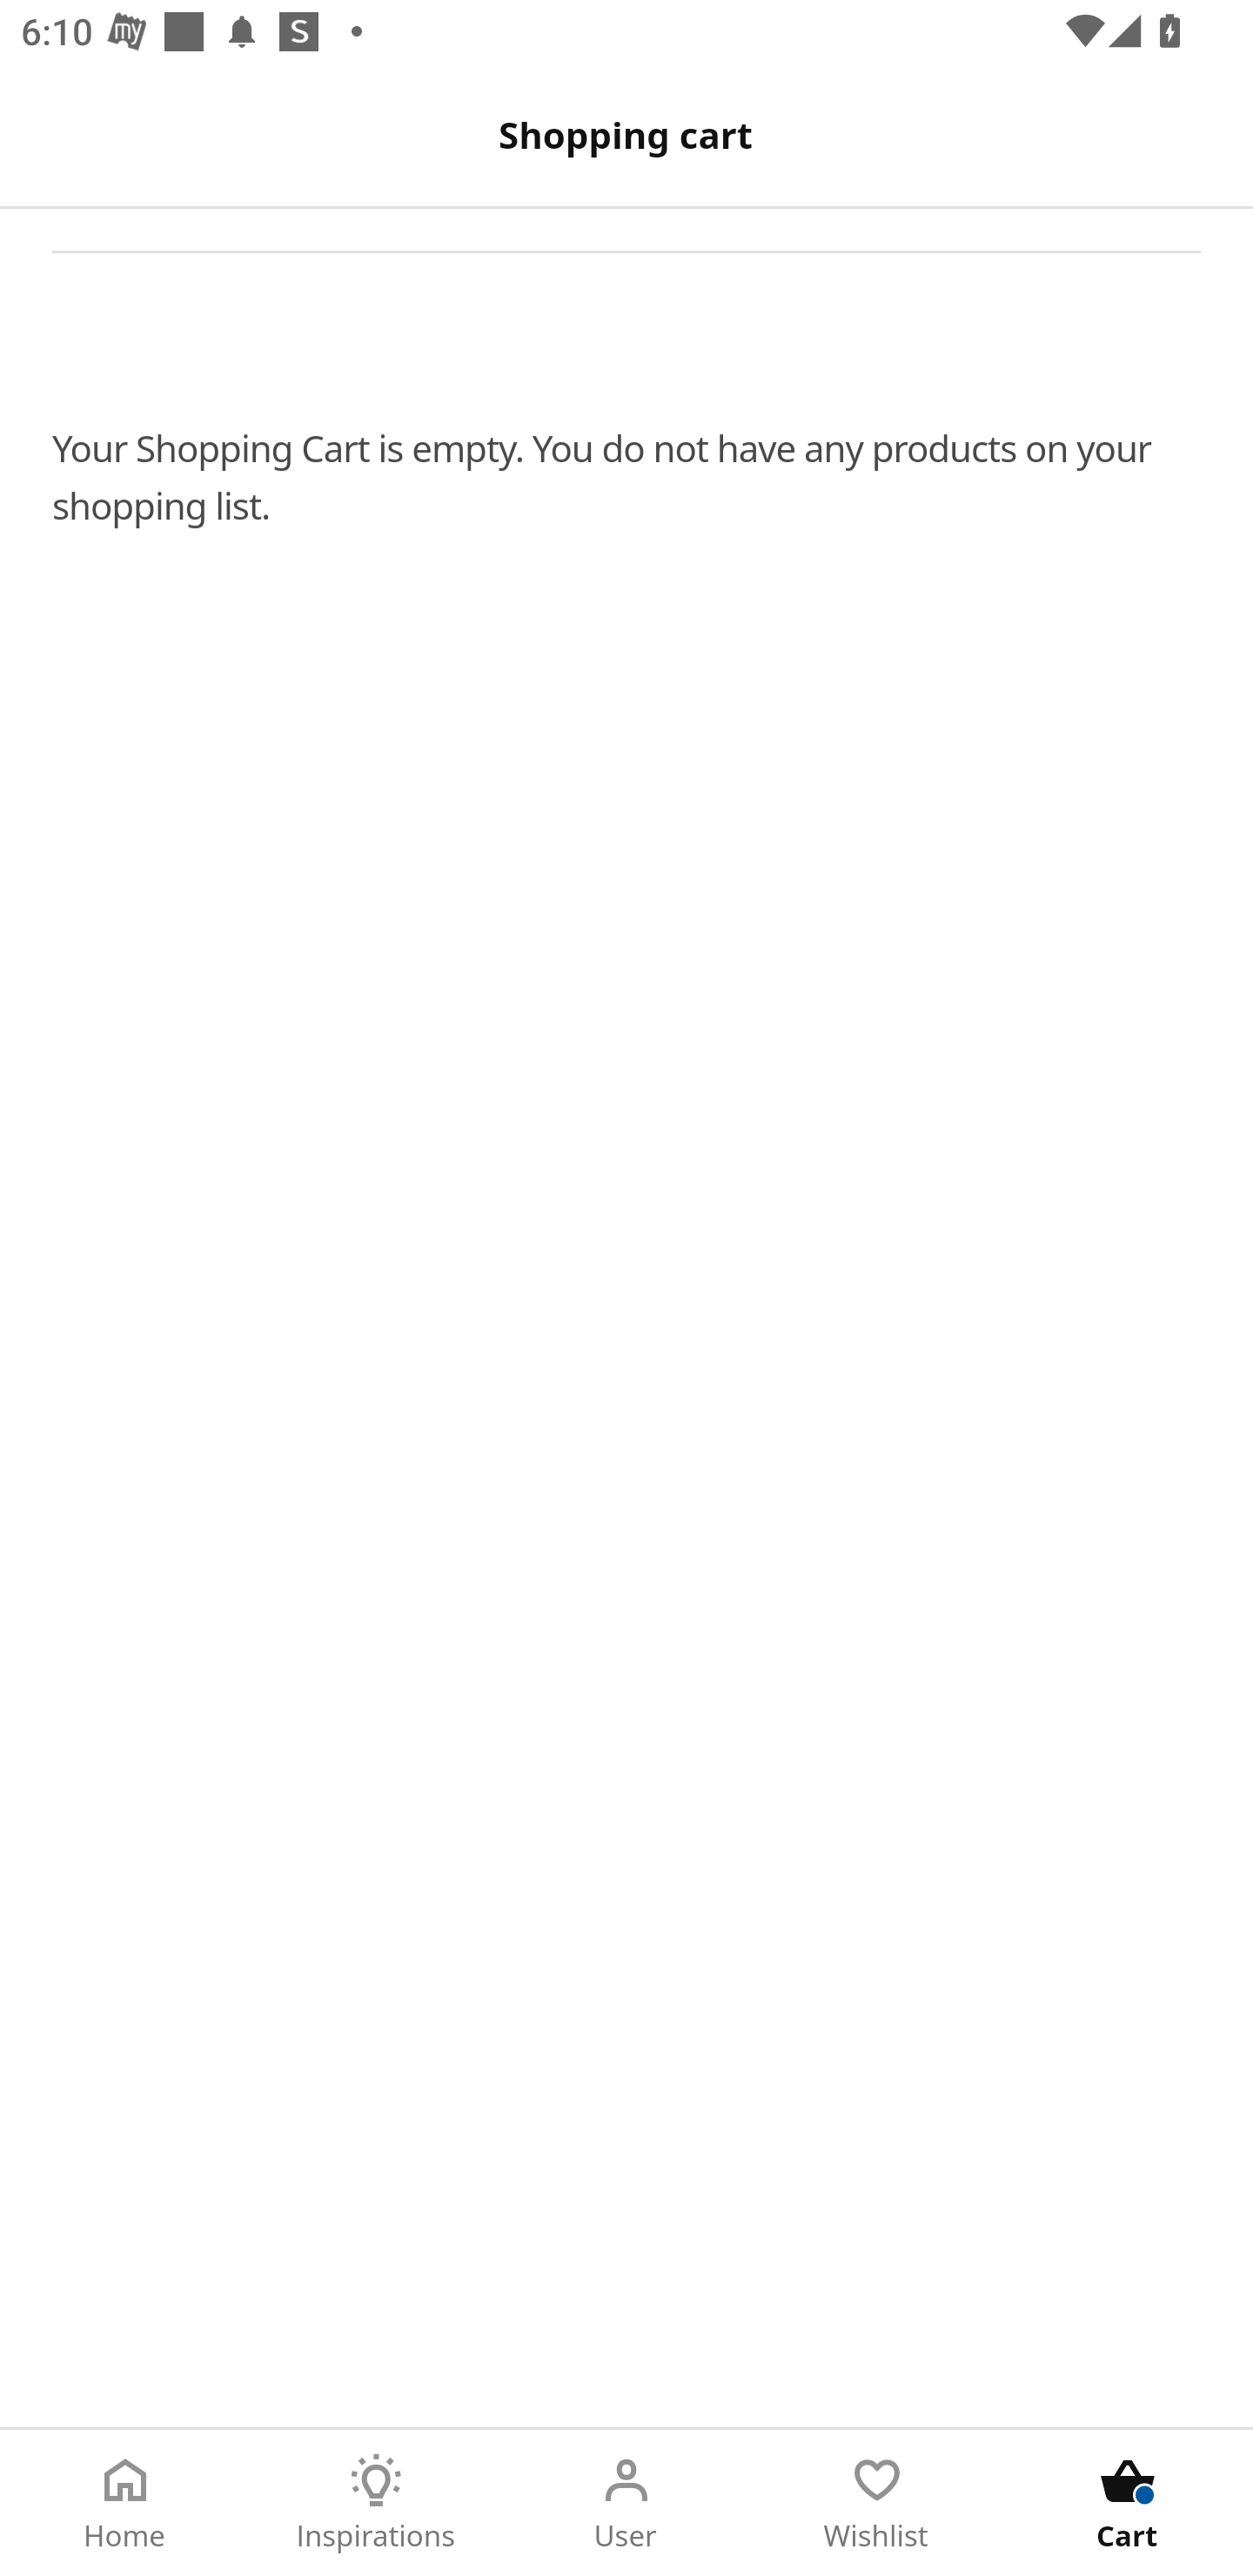 Image resolution: width=1253 pixels, height=2576 pixels. Describe the element at coordinates (626, 2503) in the screenshot. I see `User
Tab 3 of 5` at that location.